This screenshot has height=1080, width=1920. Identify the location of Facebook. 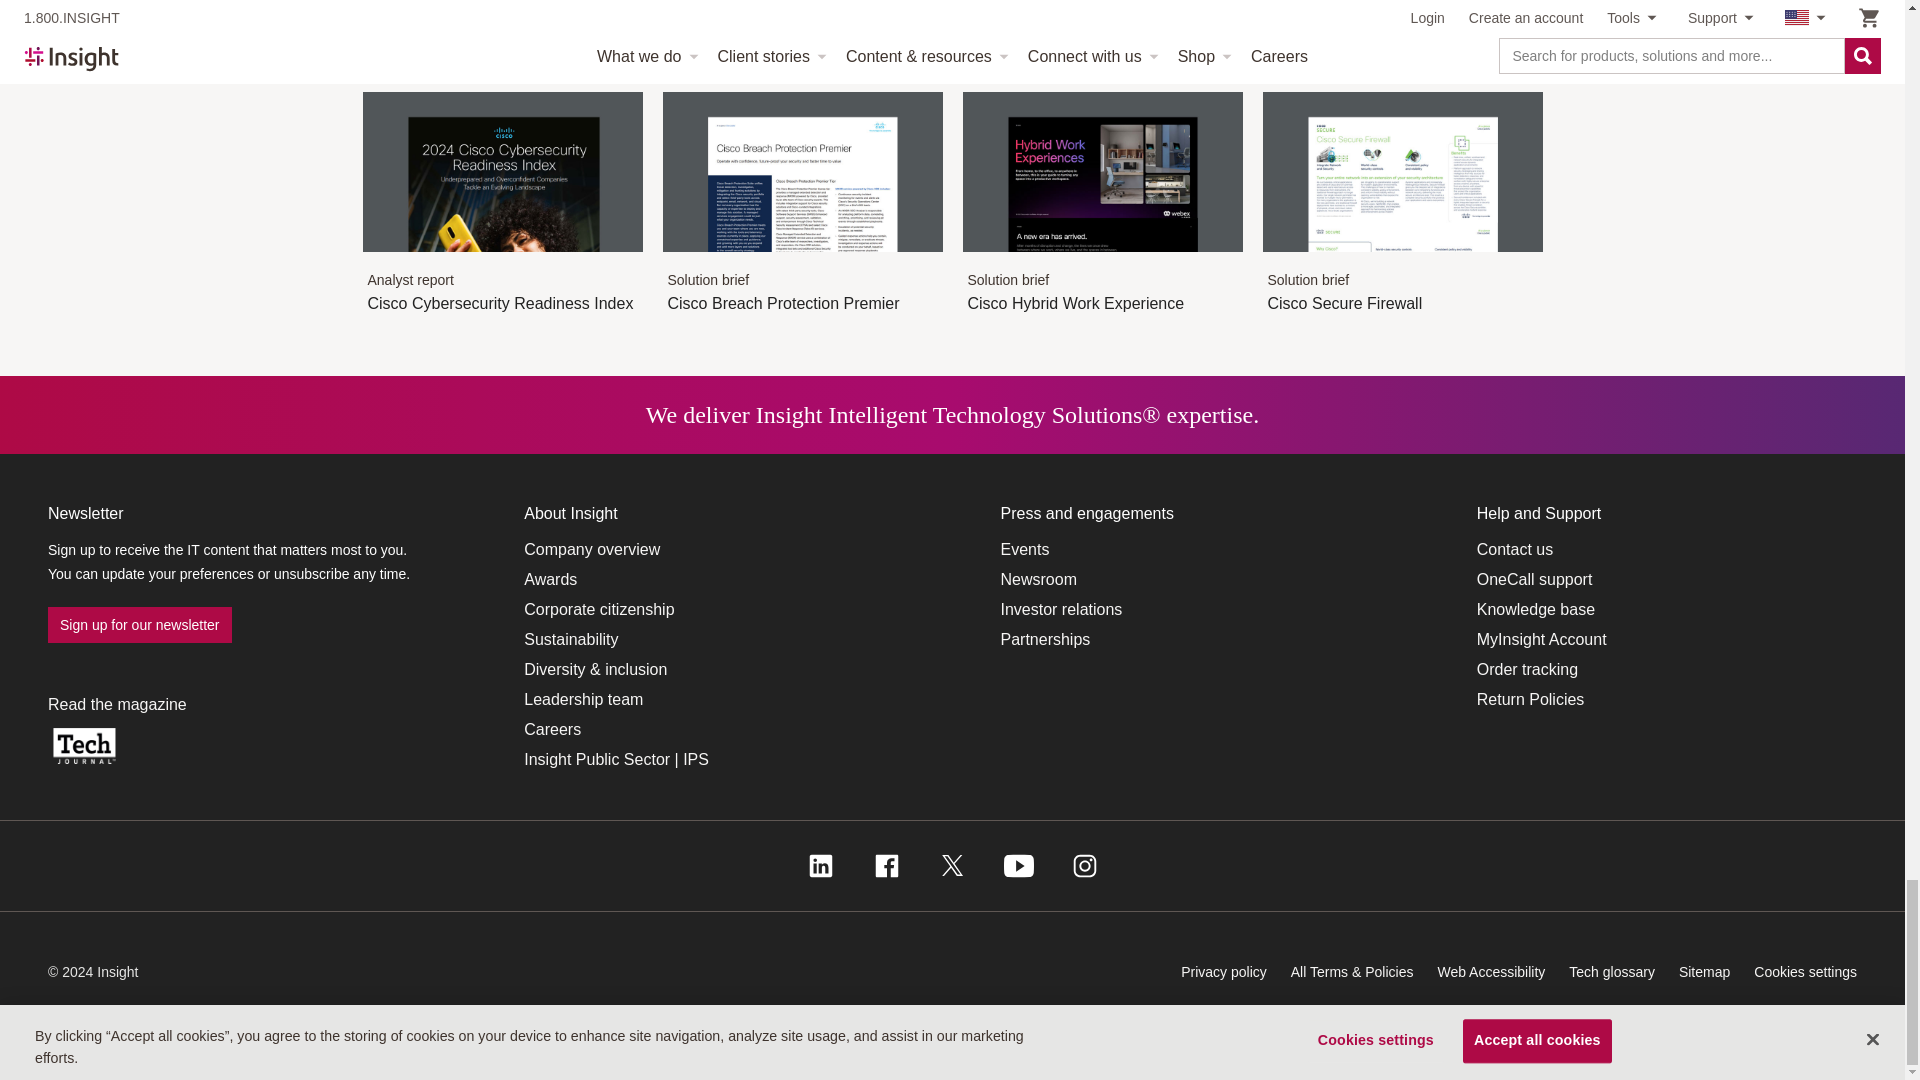
(886, 866).